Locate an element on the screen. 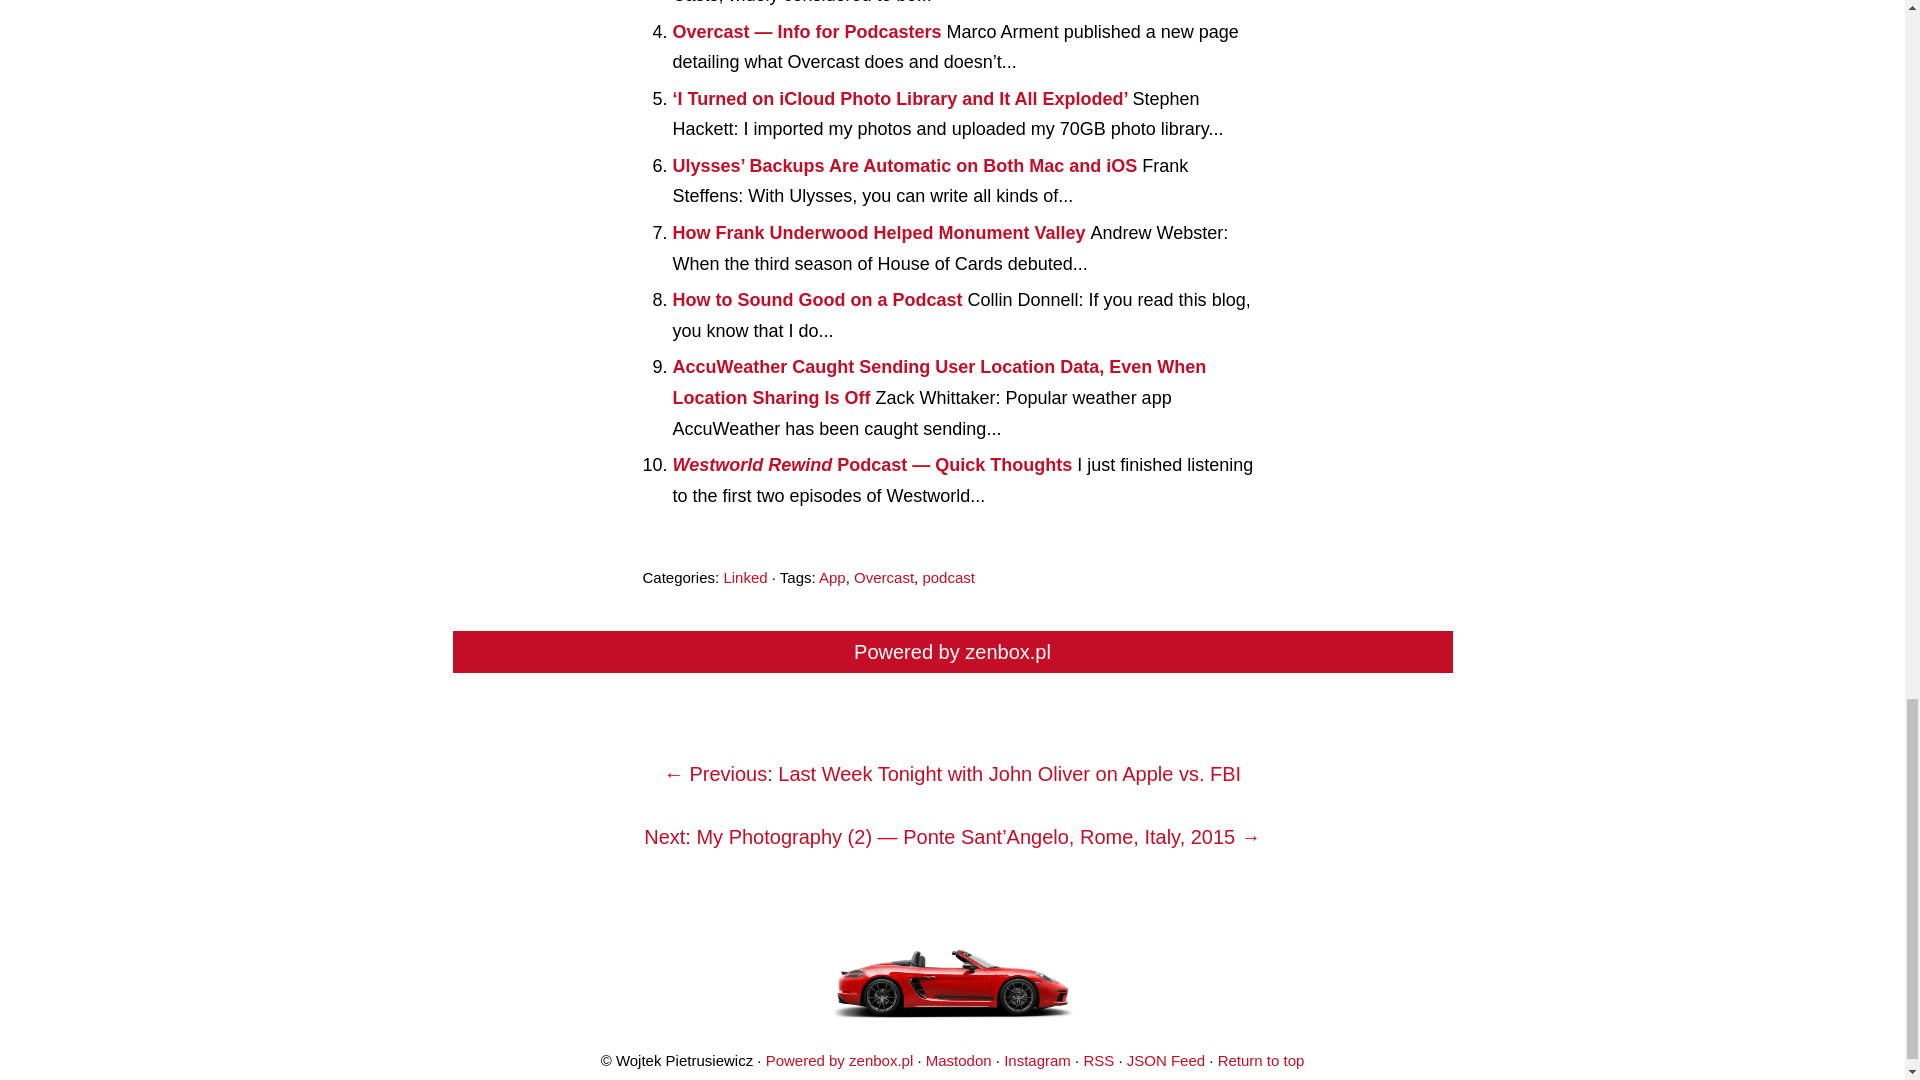 The width and height of the screenshot is (1920, 1080). Powered by zenbox.pl is located at coordinates (952, 652).